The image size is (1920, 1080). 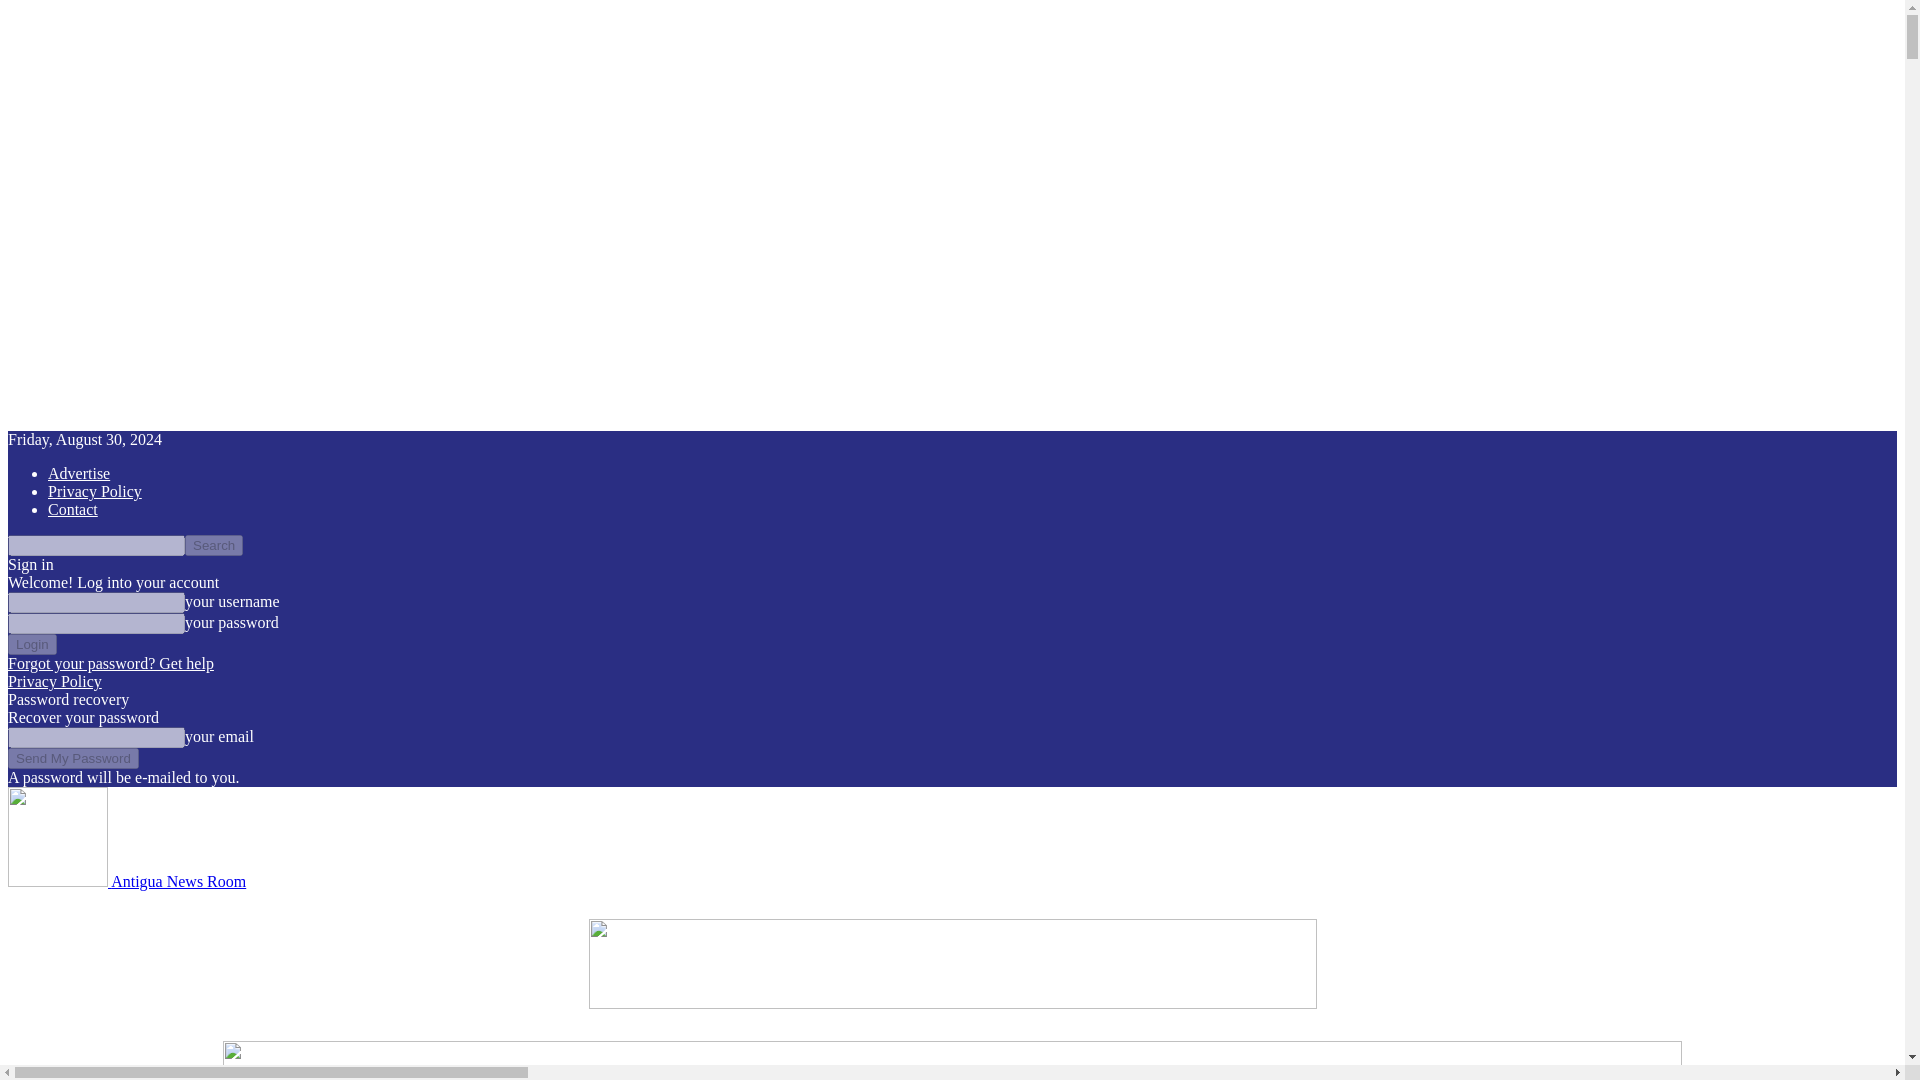 I want to click on Advertise, so click(x=78, y=473).